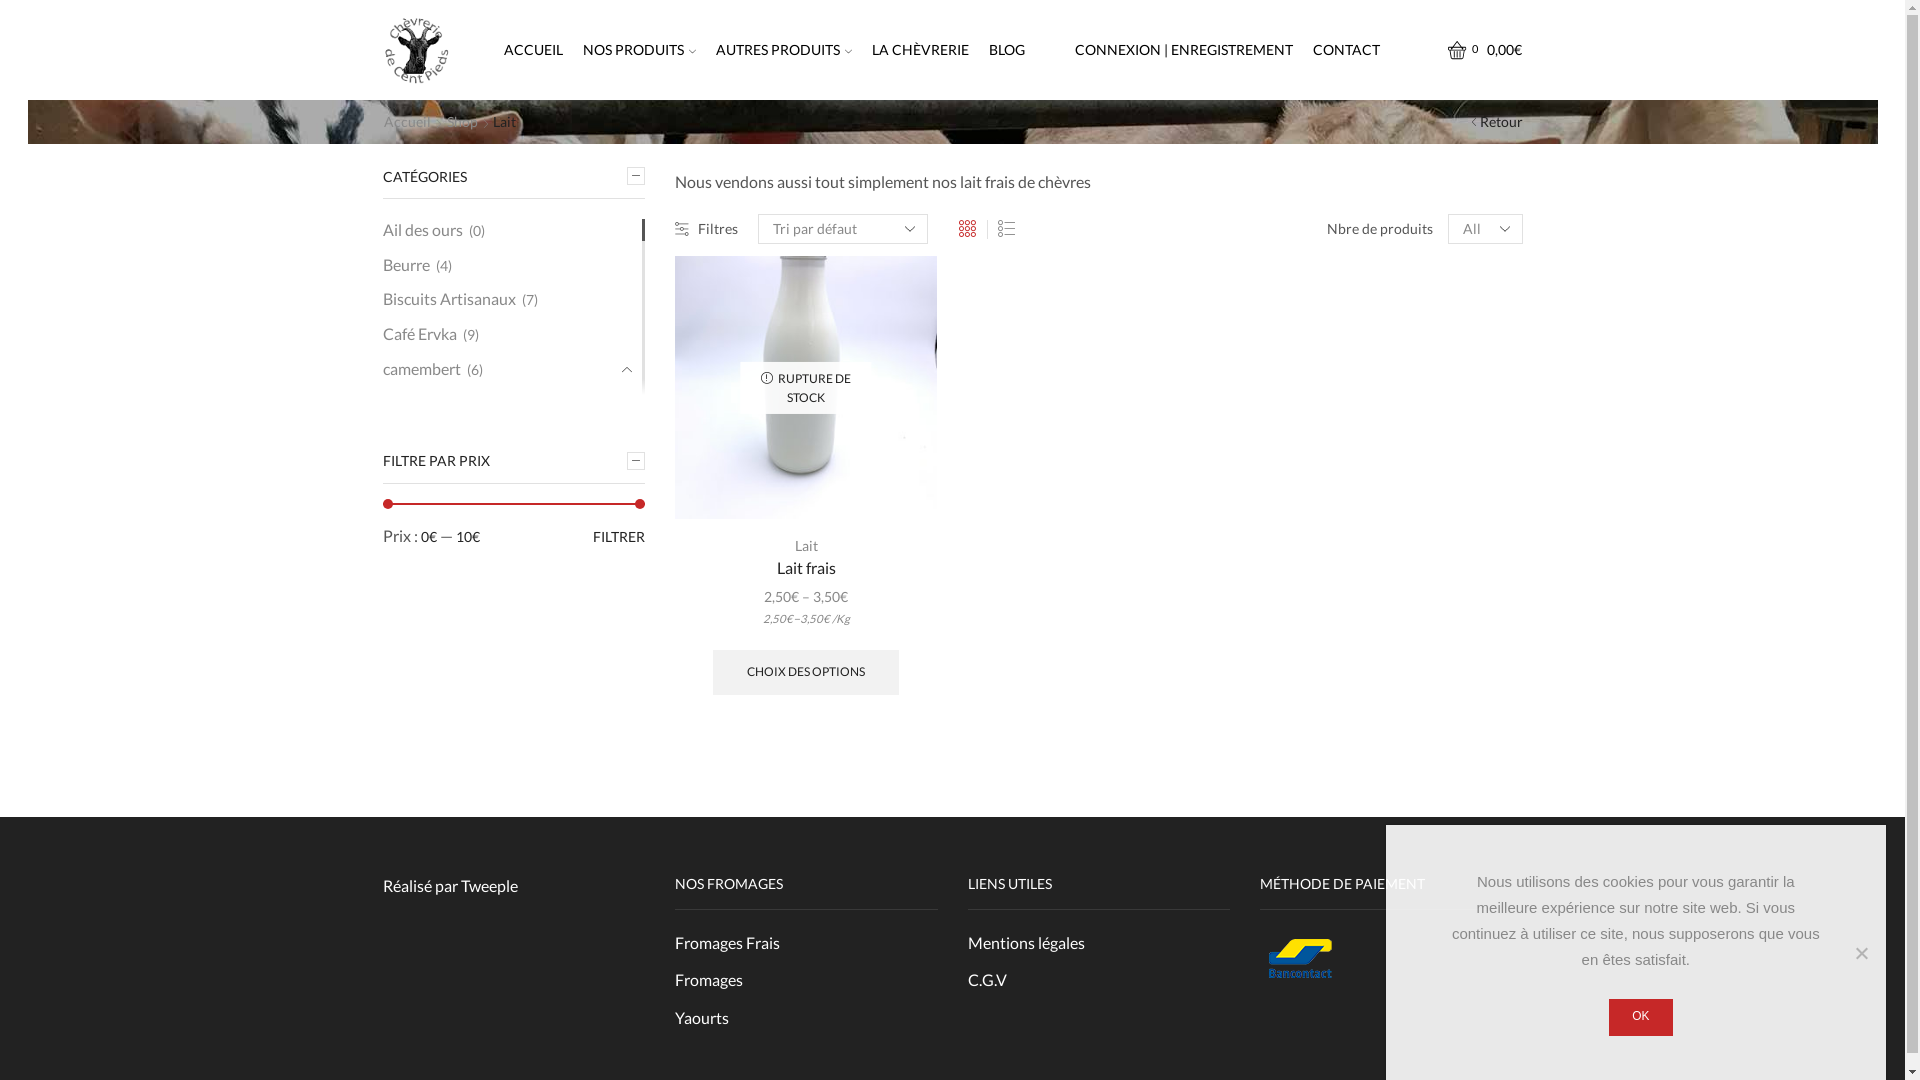 The height and width of the screenshot is (1080, 1920). I want to click on Infusions, so click(414, 872).